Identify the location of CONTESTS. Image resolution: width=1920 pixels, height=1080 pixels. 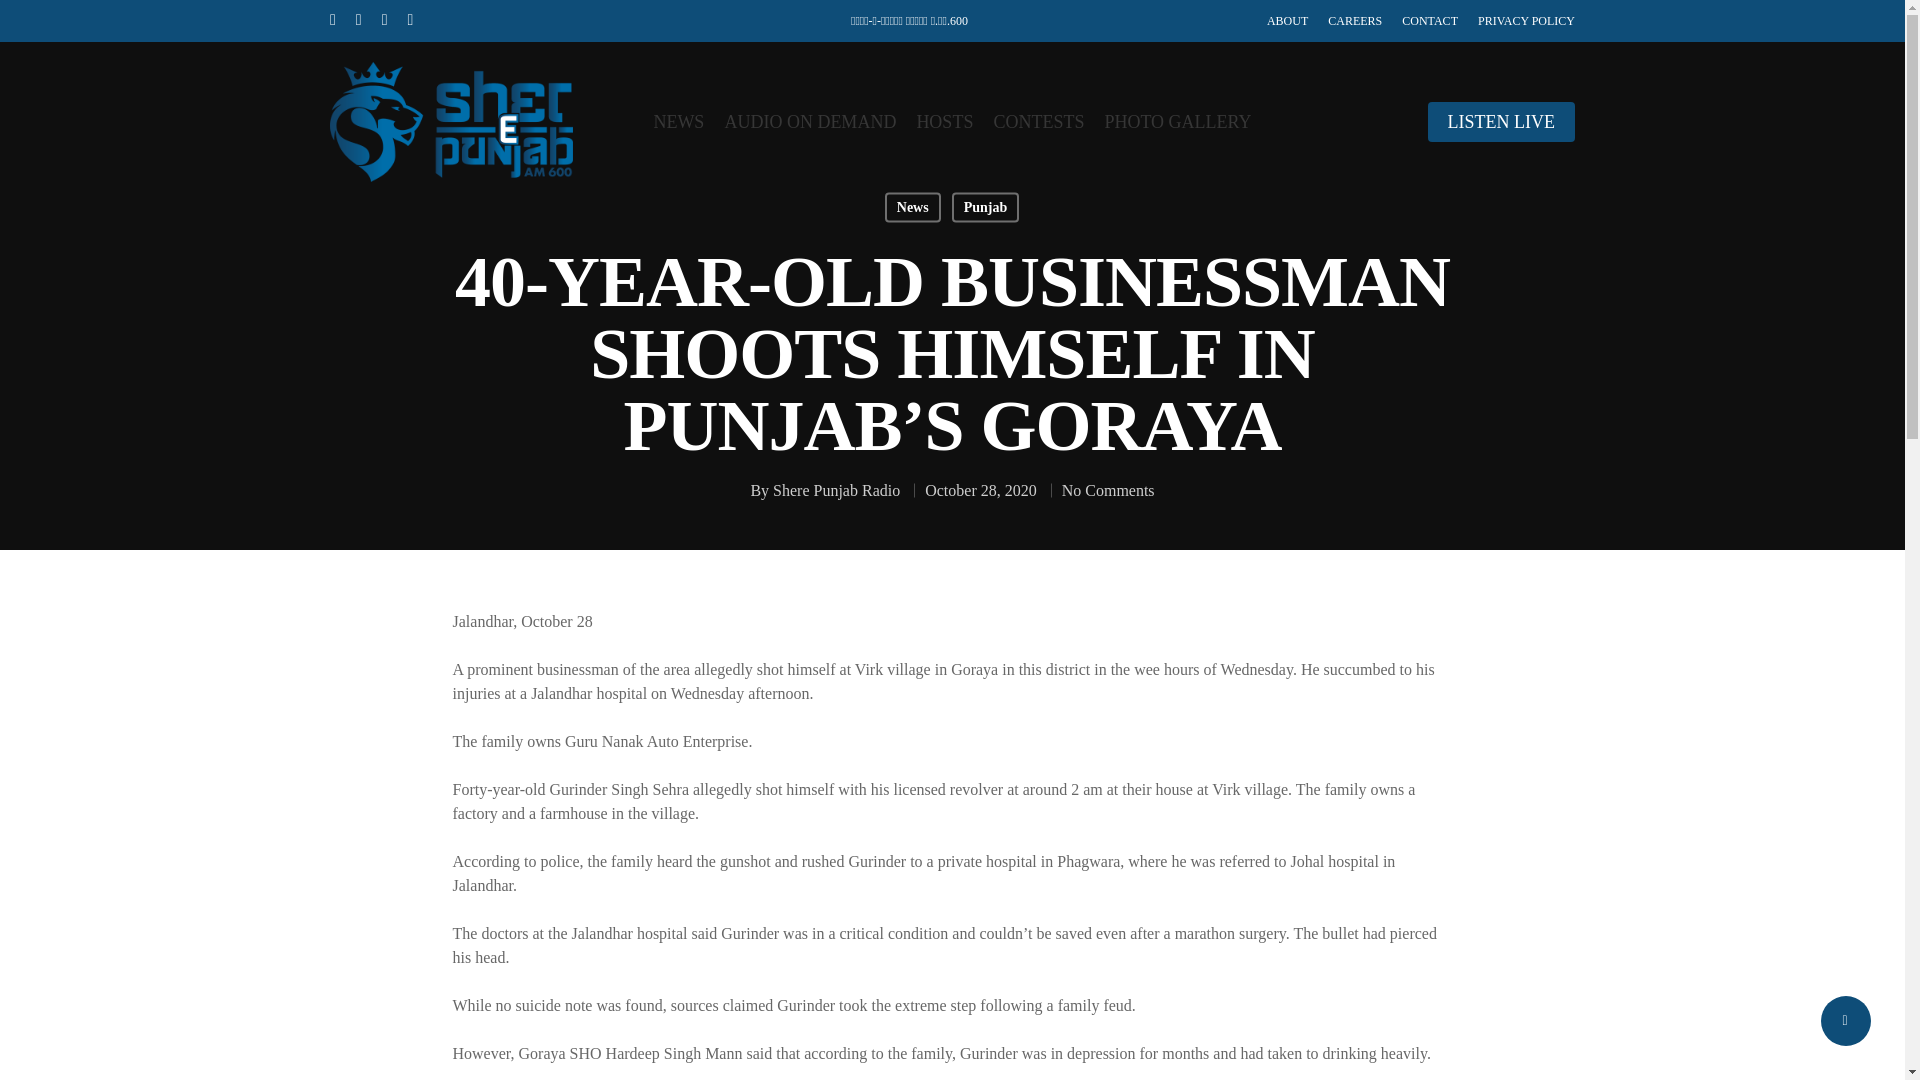
(1038, 122).